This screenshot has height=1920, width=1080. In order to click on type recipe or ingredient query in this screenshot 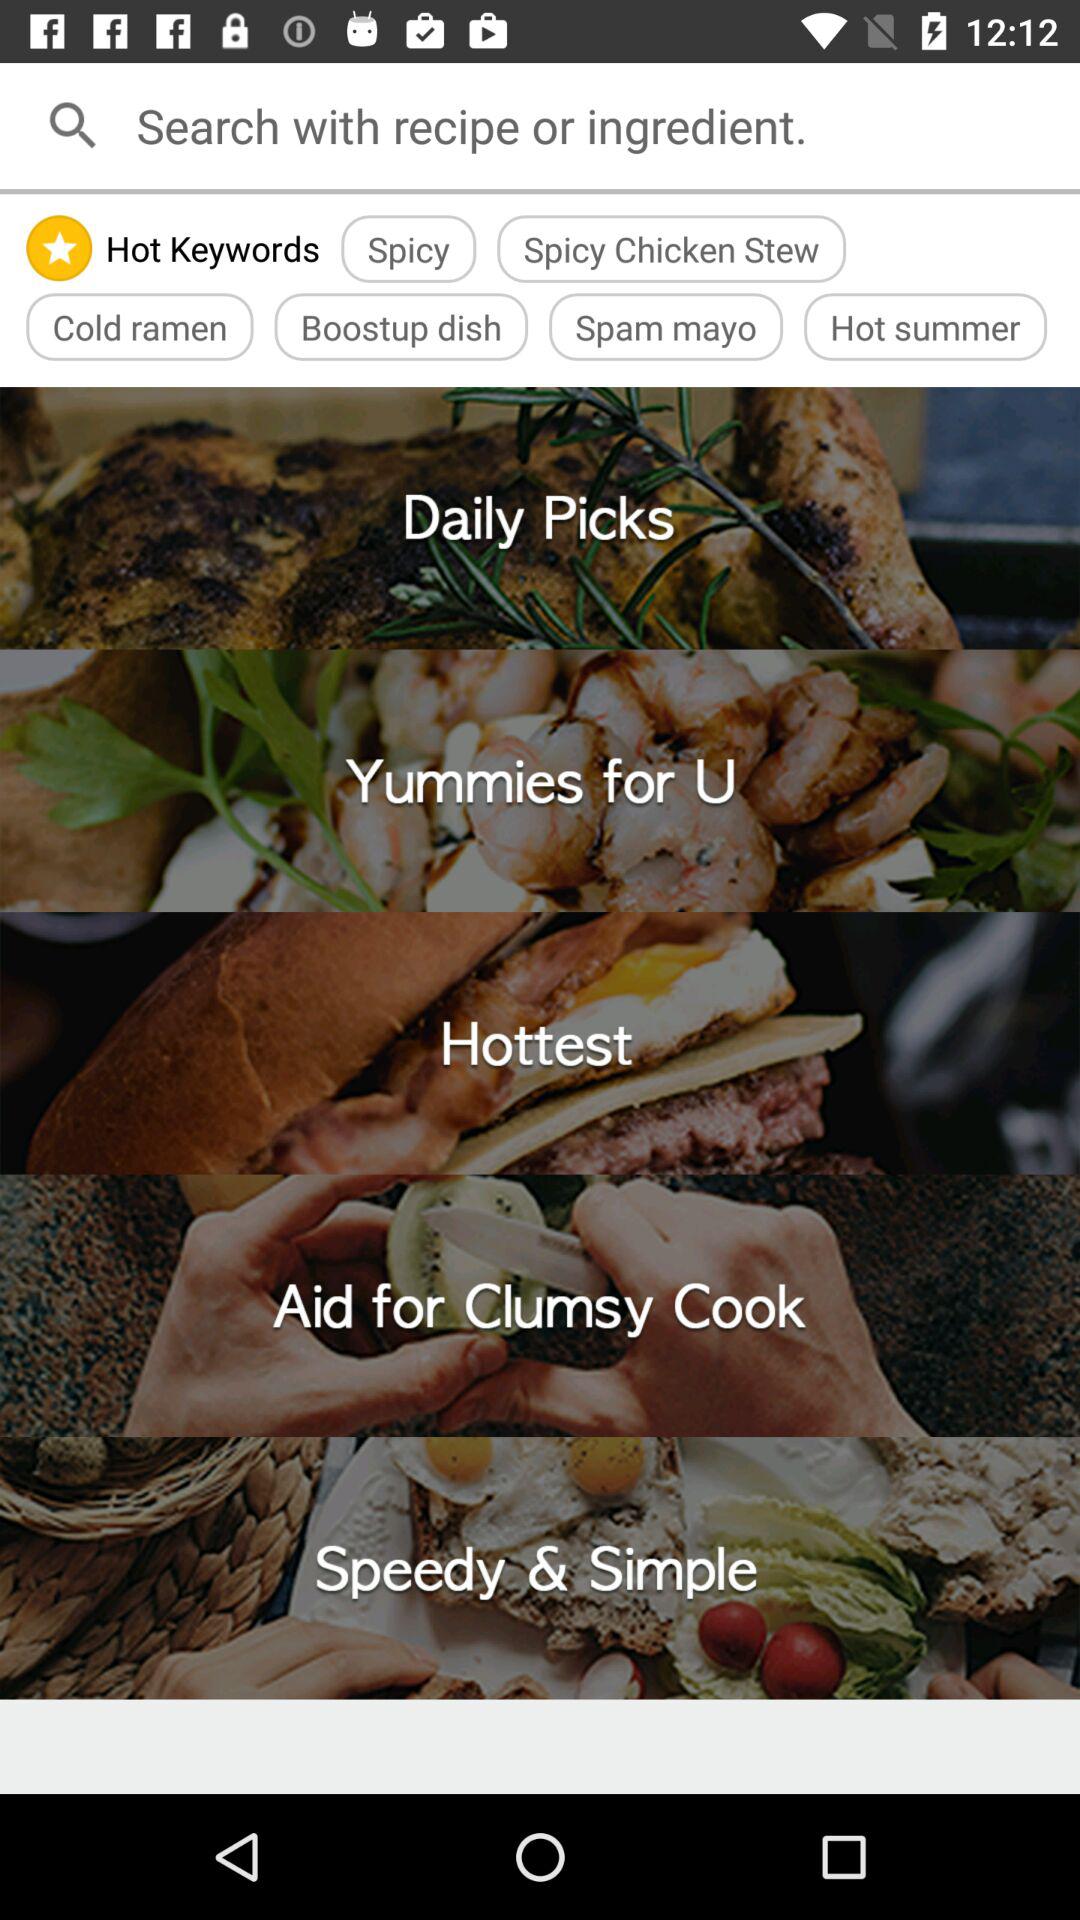, I will do `click(601, 126)`.